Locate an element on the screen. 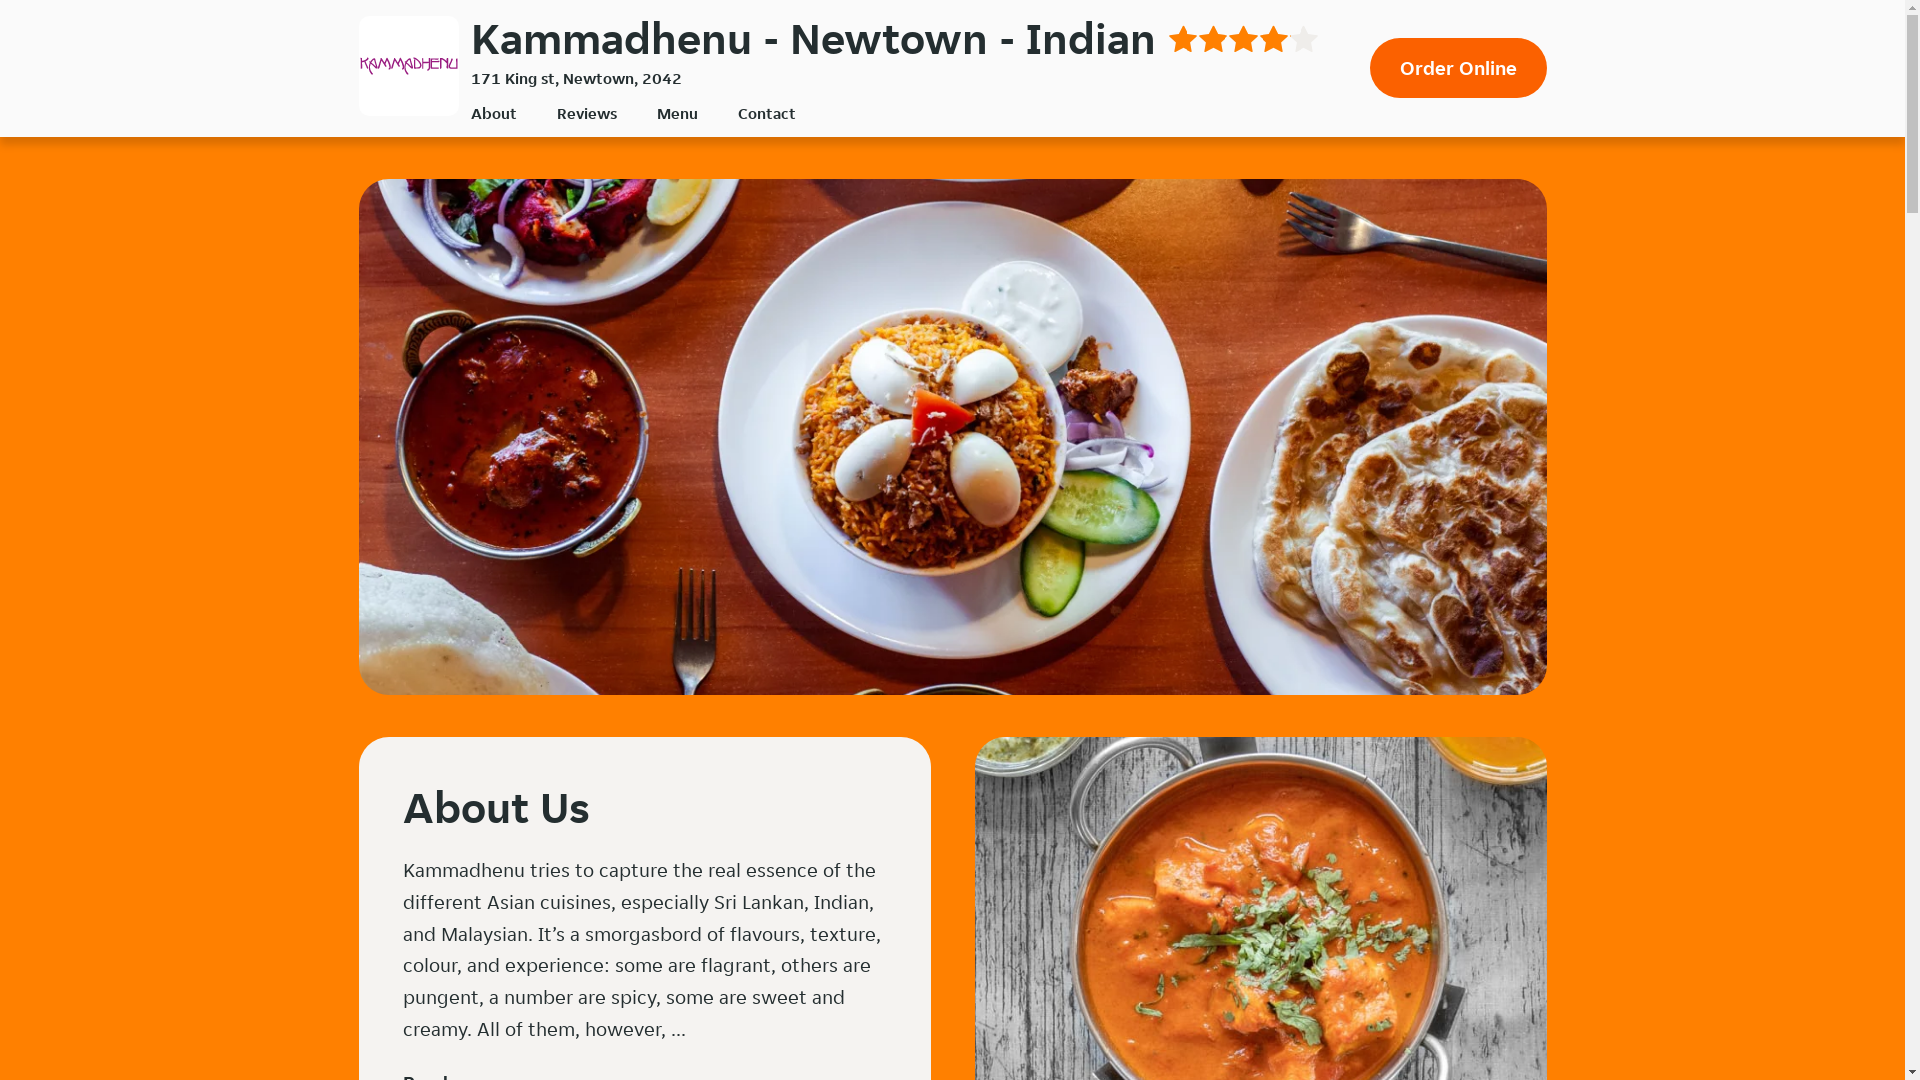 This screenshot has height=1080, width=1920. Contact is located at coordinates (767, 114).